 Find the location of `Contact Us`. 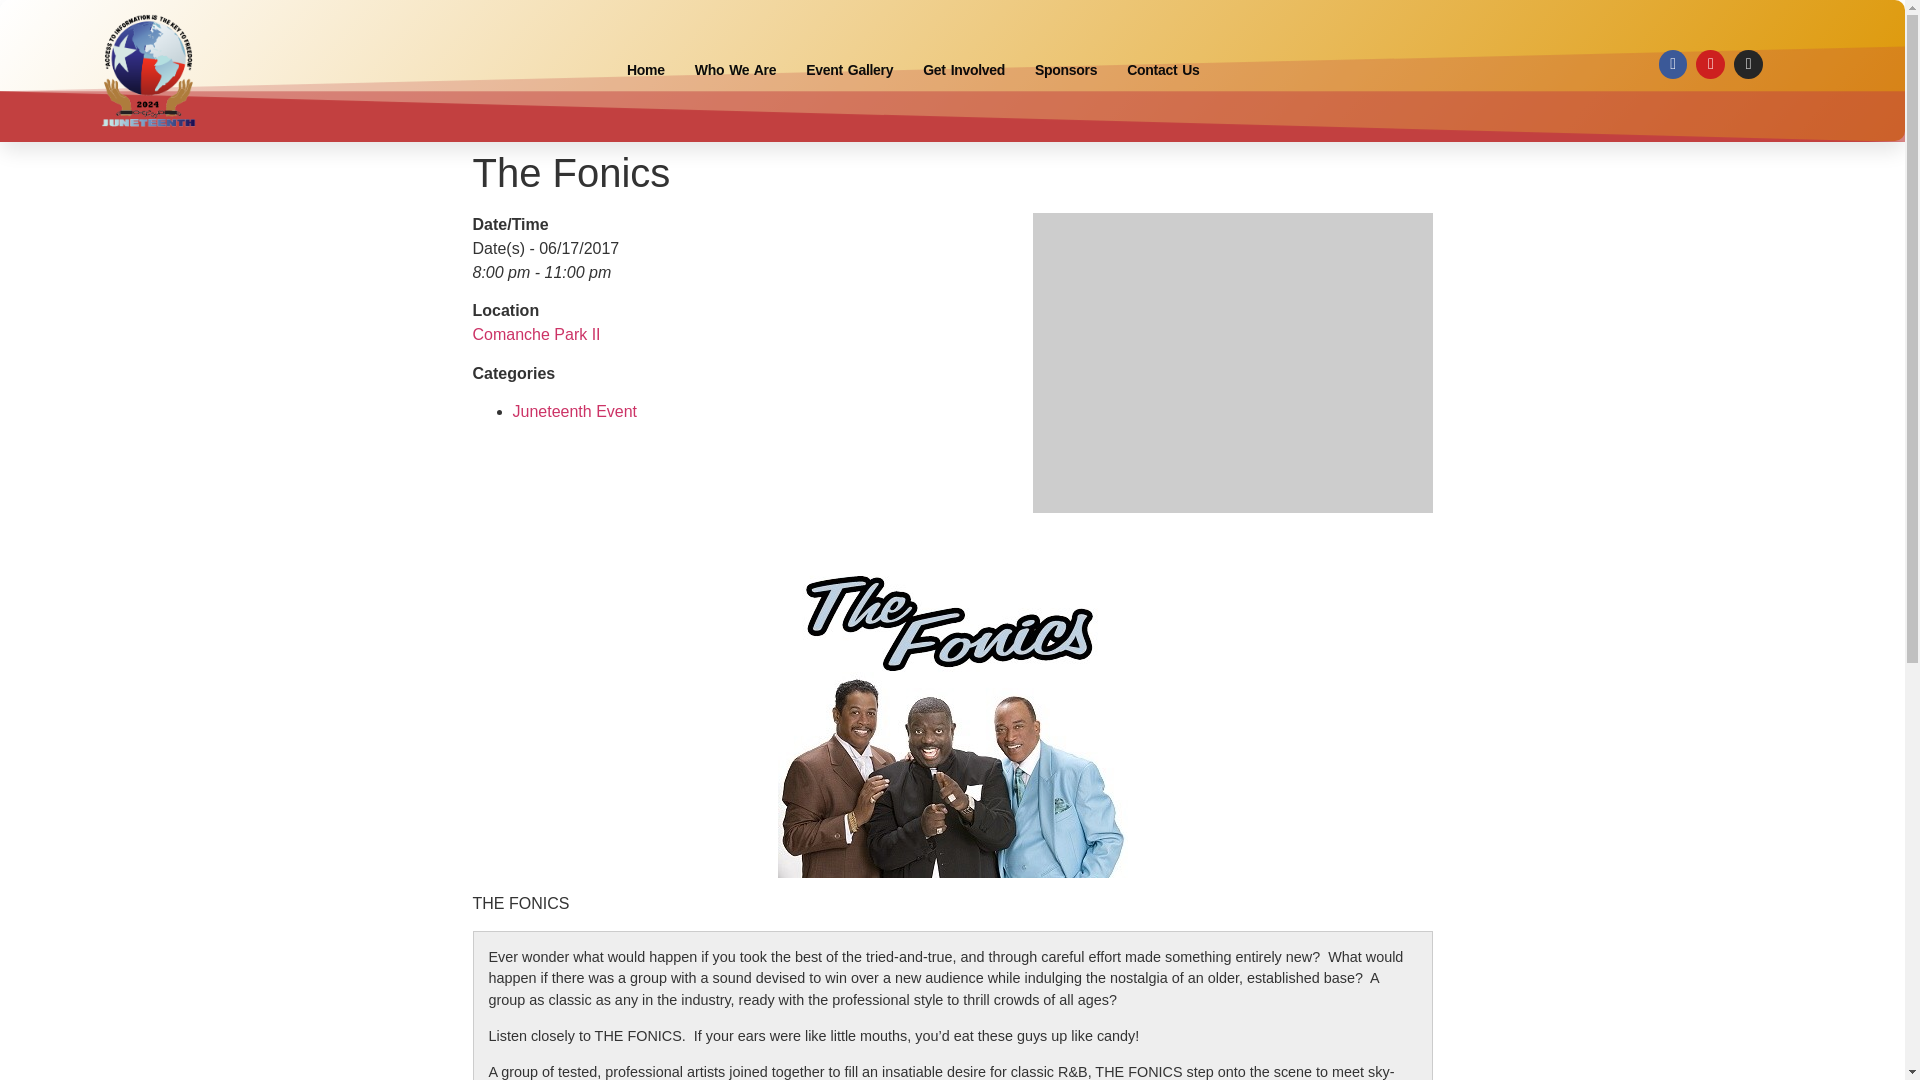

Contact Us is located at coordinates (1162, 70).